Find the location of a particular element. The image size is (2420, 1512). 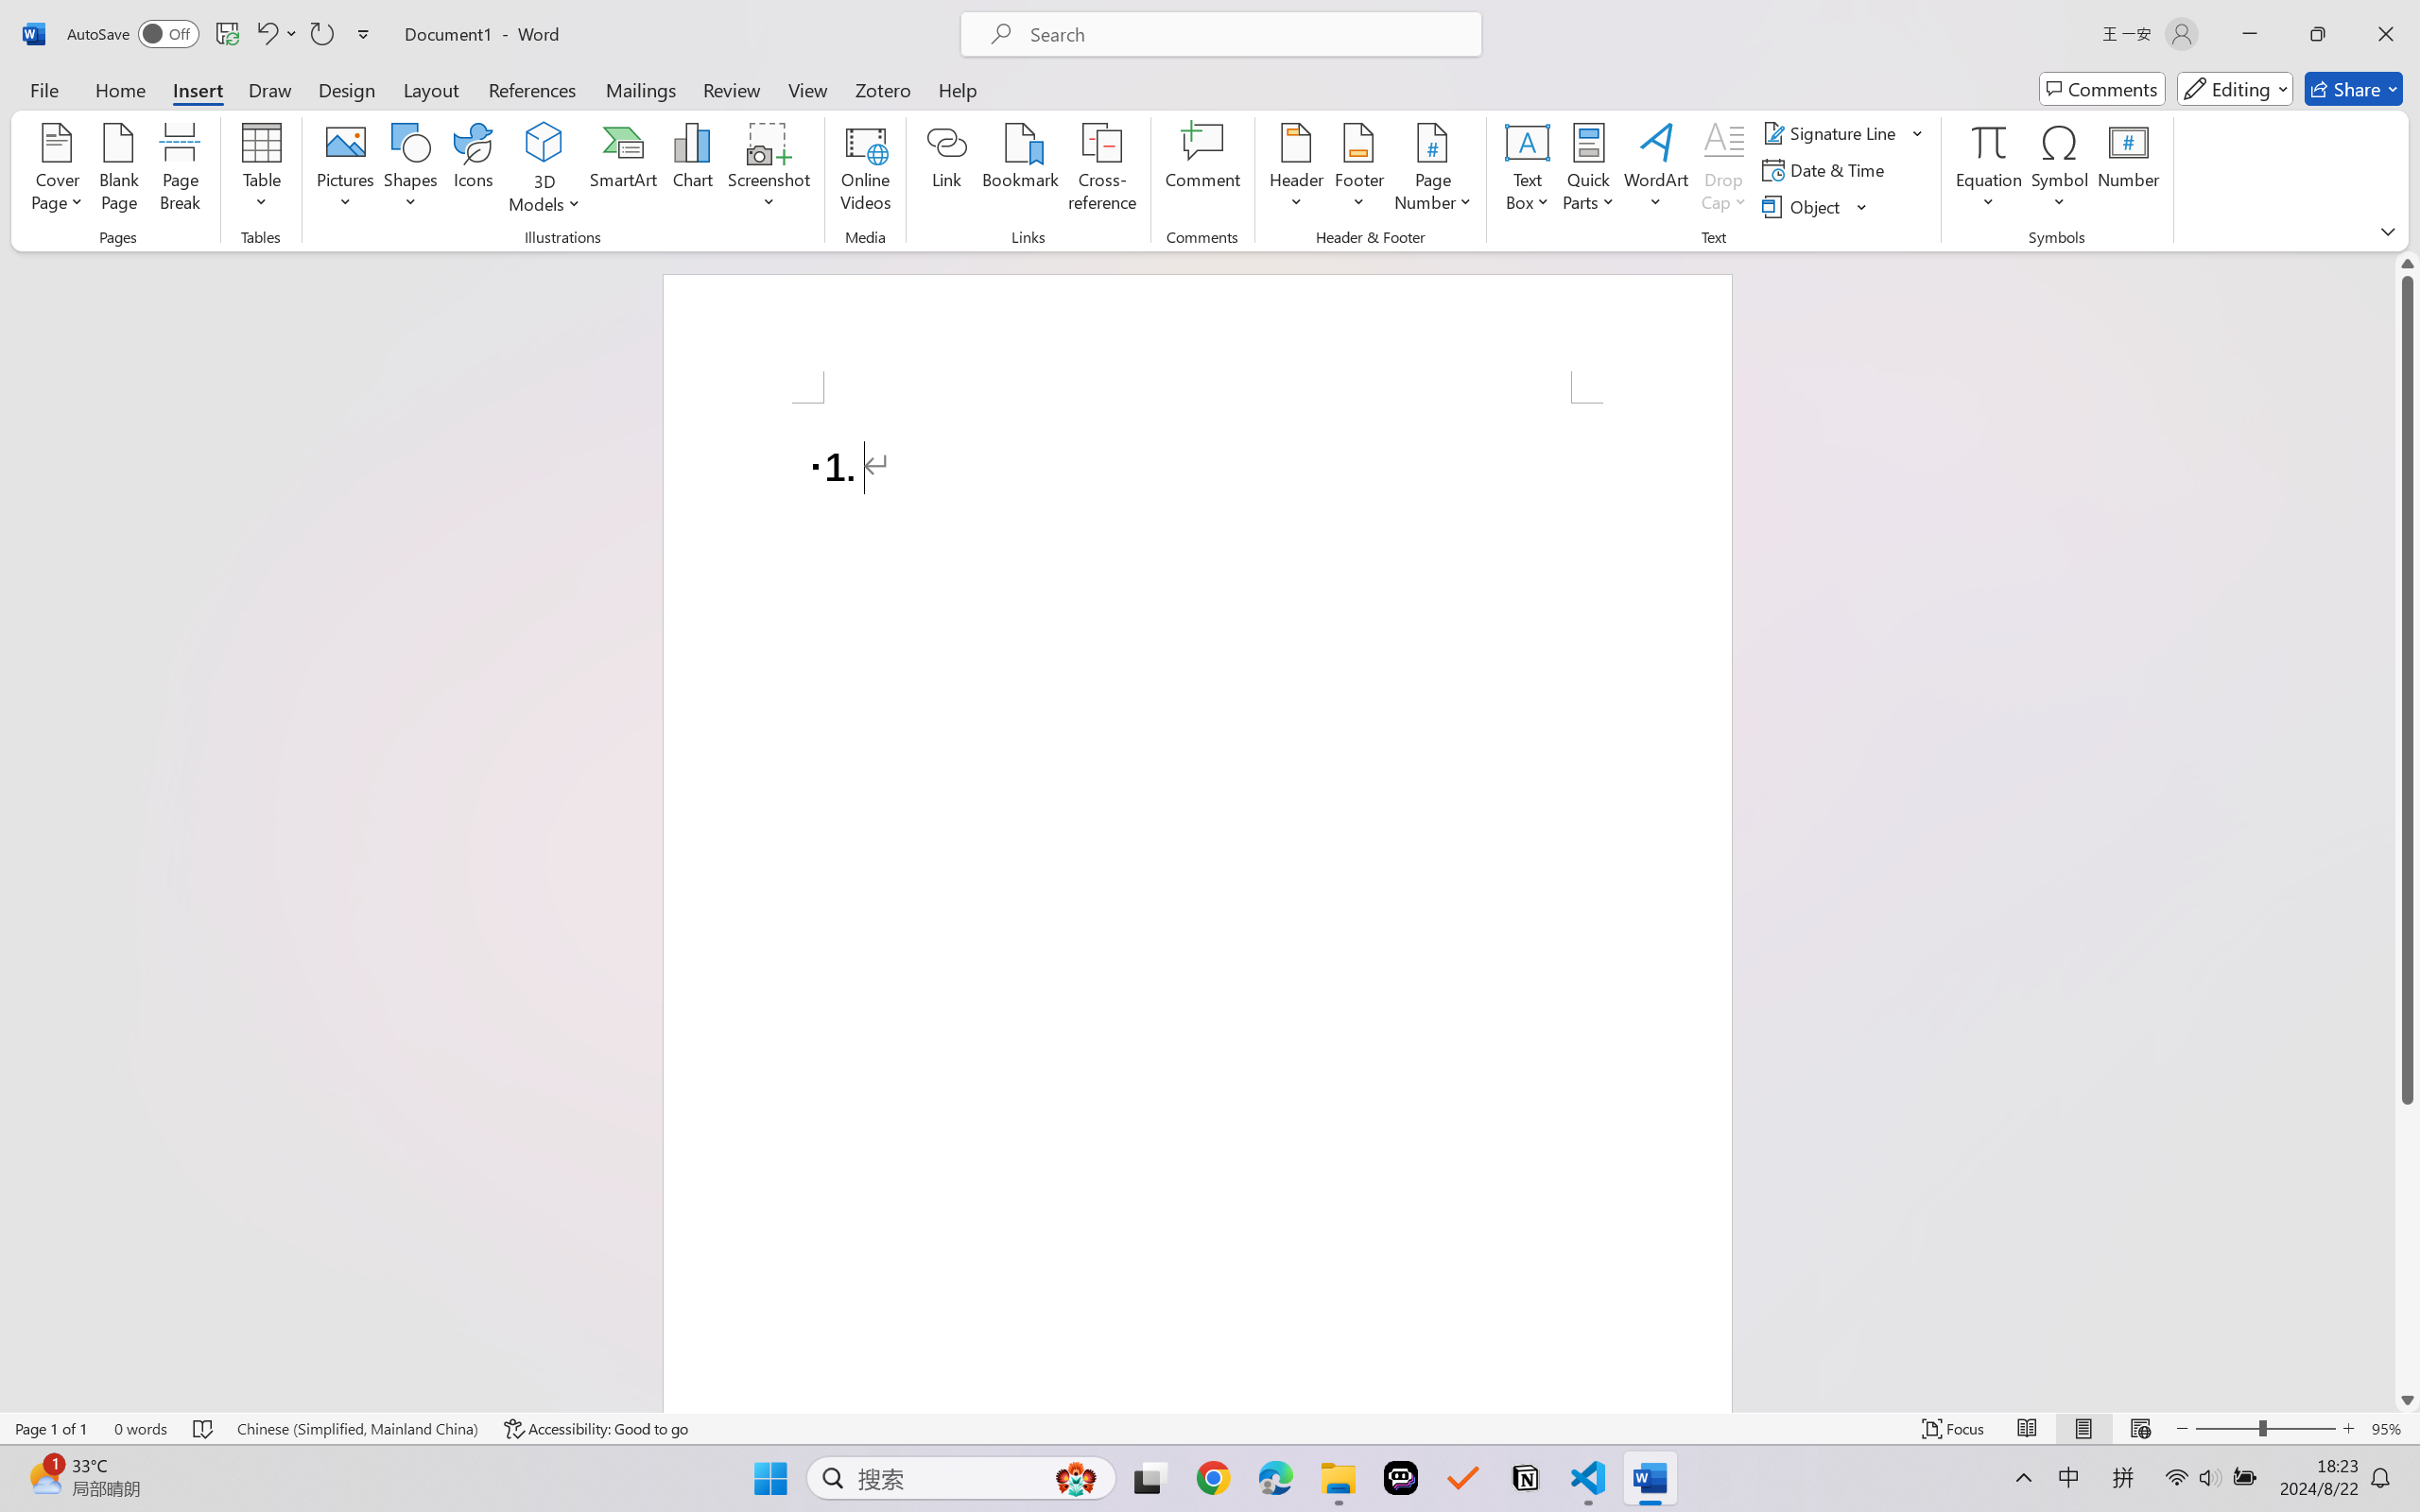

Page down is located at coordinates (2408, 1246).